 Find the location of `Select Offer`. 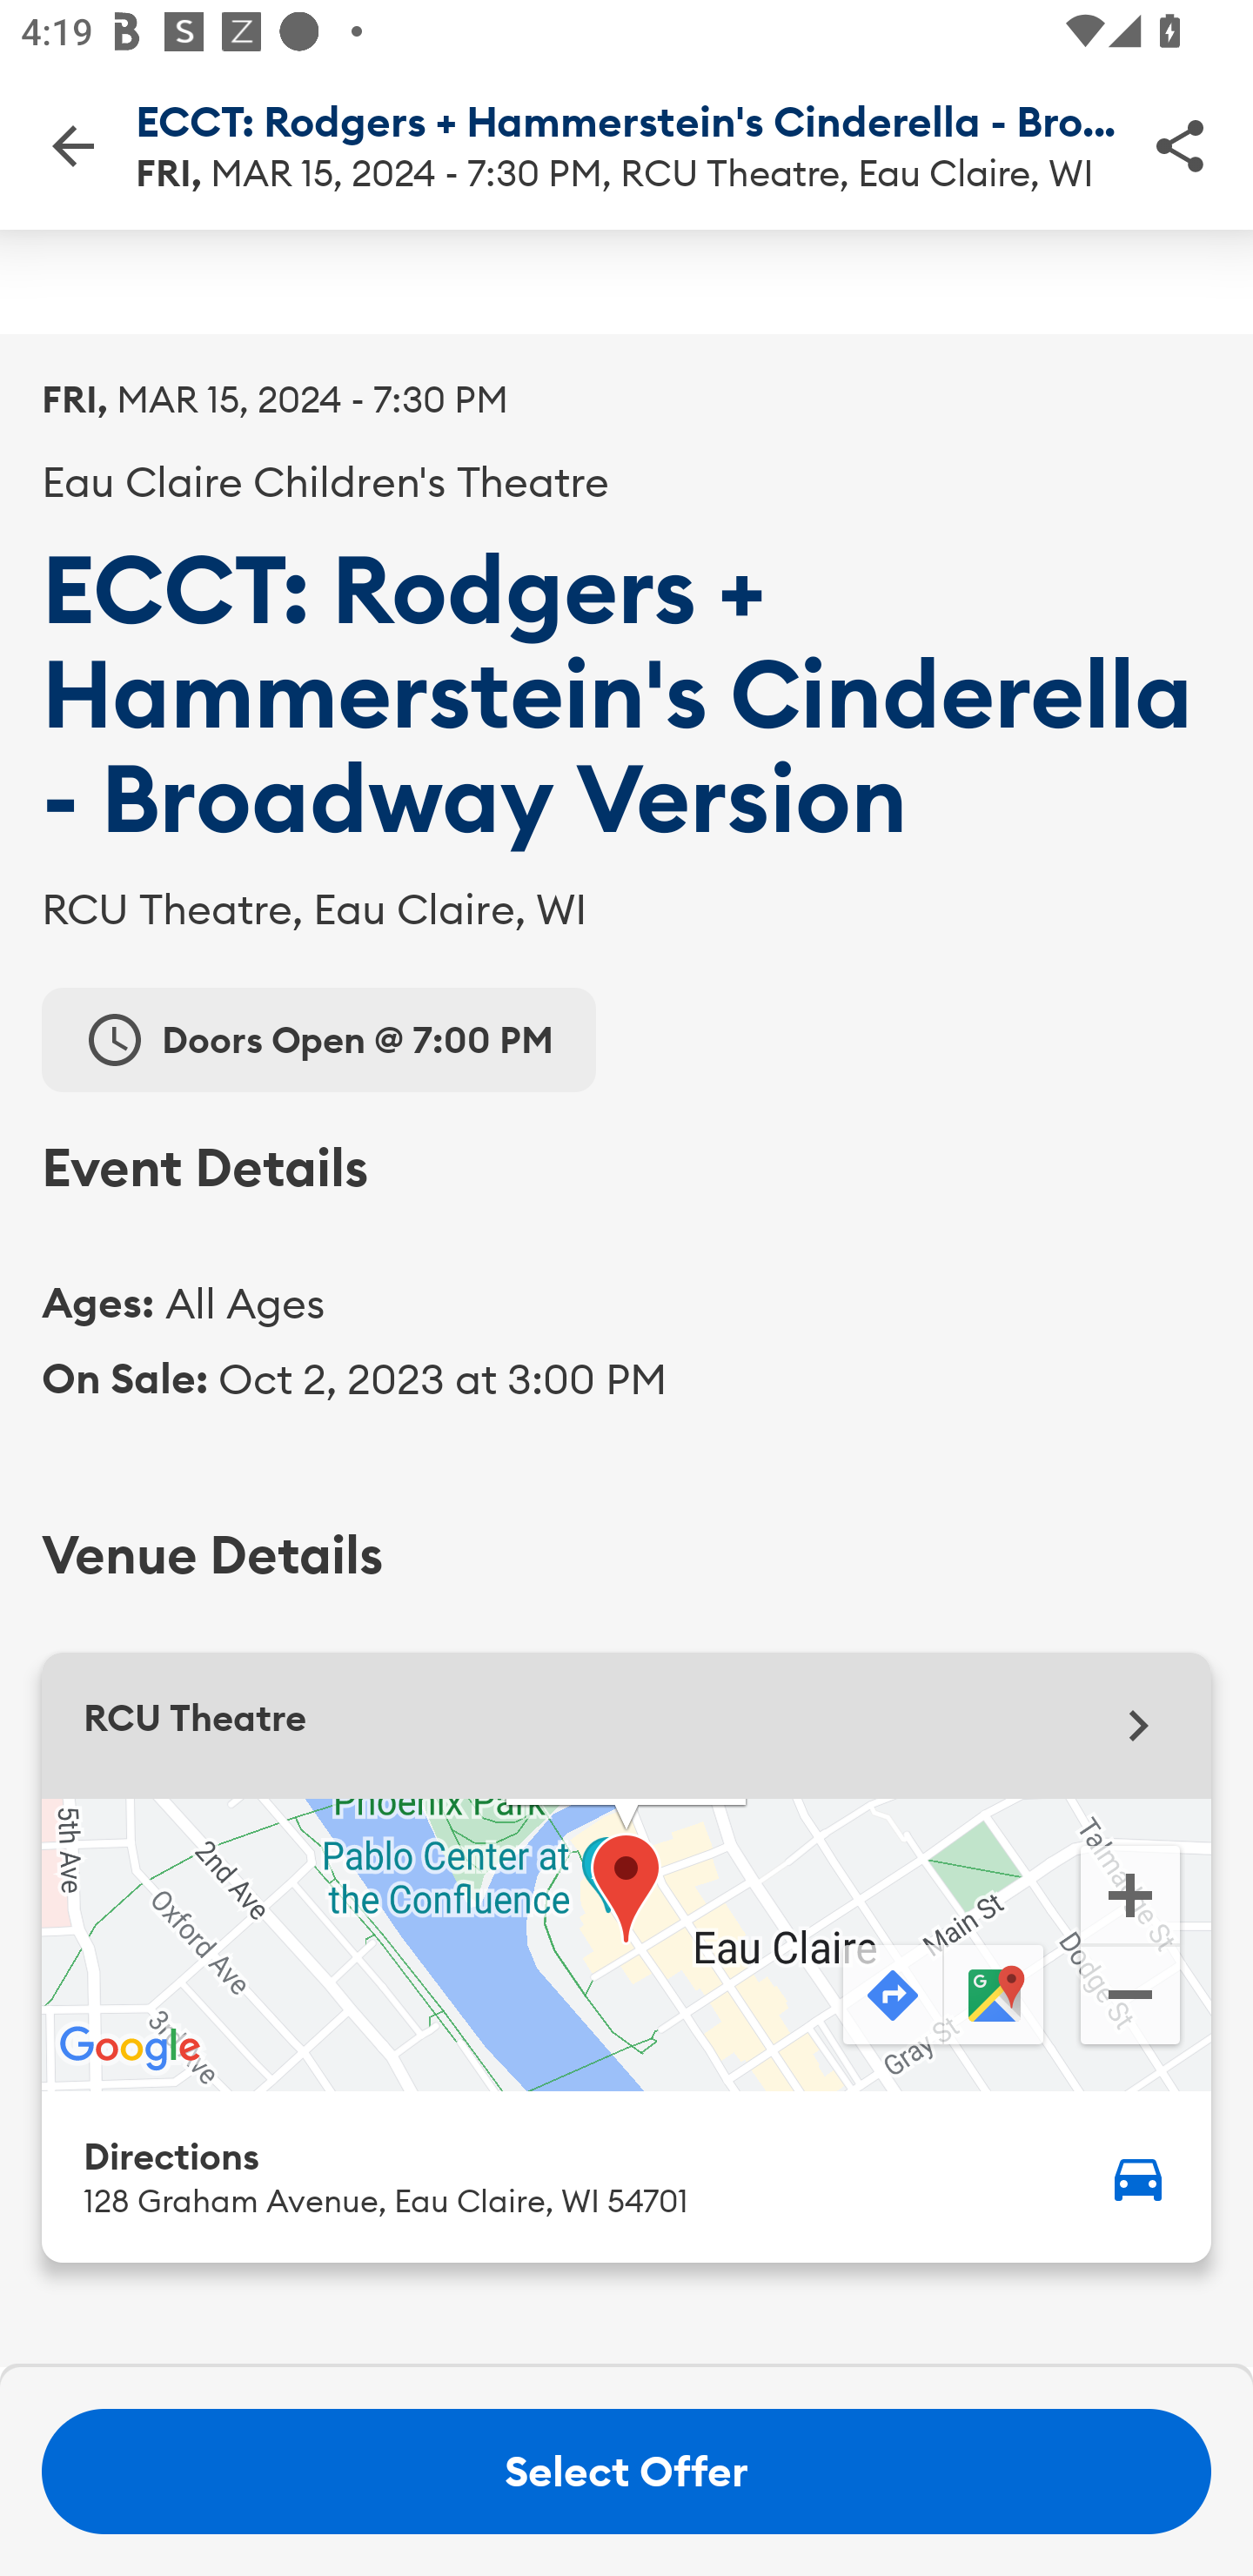

Select Offer is located at coordinates (626, 2472).